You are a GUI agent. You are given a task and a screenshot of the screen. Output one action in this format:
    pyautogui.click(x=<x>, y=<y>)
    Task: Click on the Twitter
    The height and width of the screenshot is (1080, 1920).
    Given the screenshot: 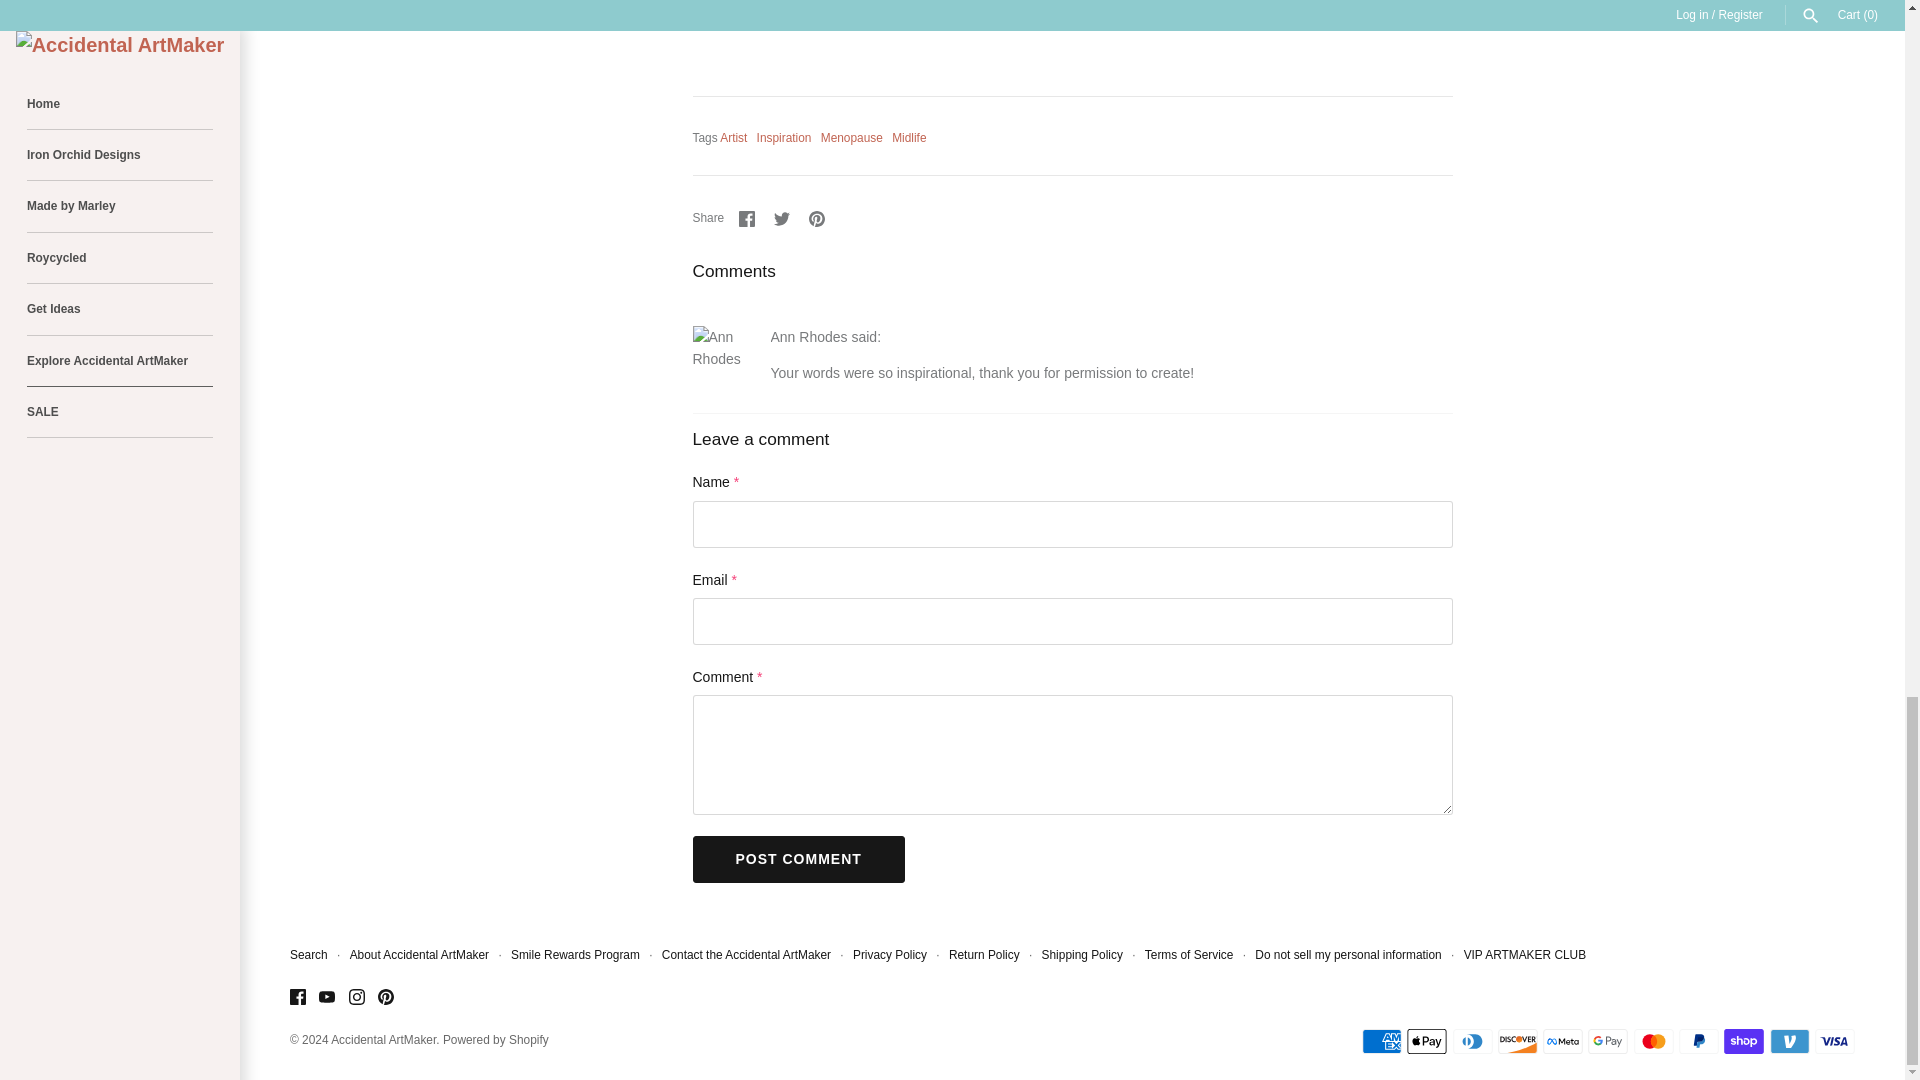 What is the action you would take?
    pyautogui.click(x=781, y=218)
    